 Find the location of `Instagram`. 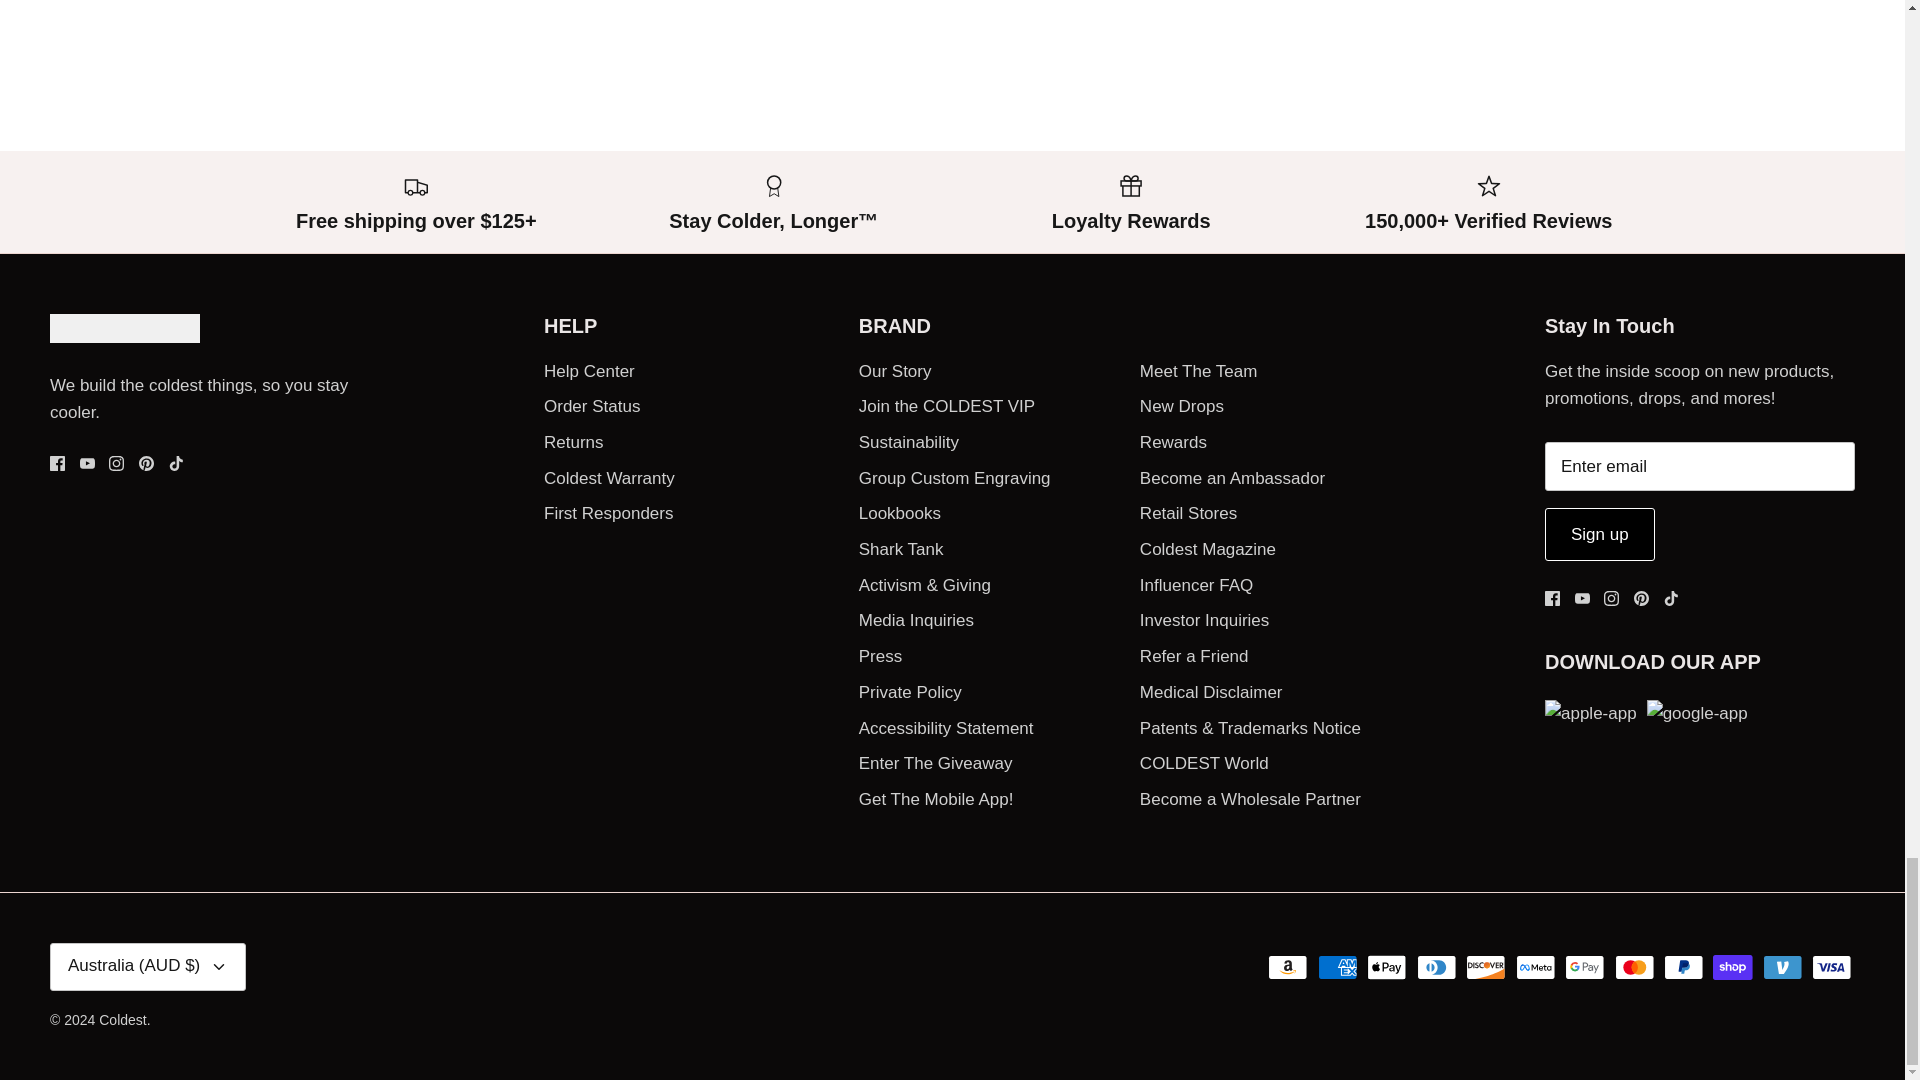

Instagram is located at coordinates (116, 462).